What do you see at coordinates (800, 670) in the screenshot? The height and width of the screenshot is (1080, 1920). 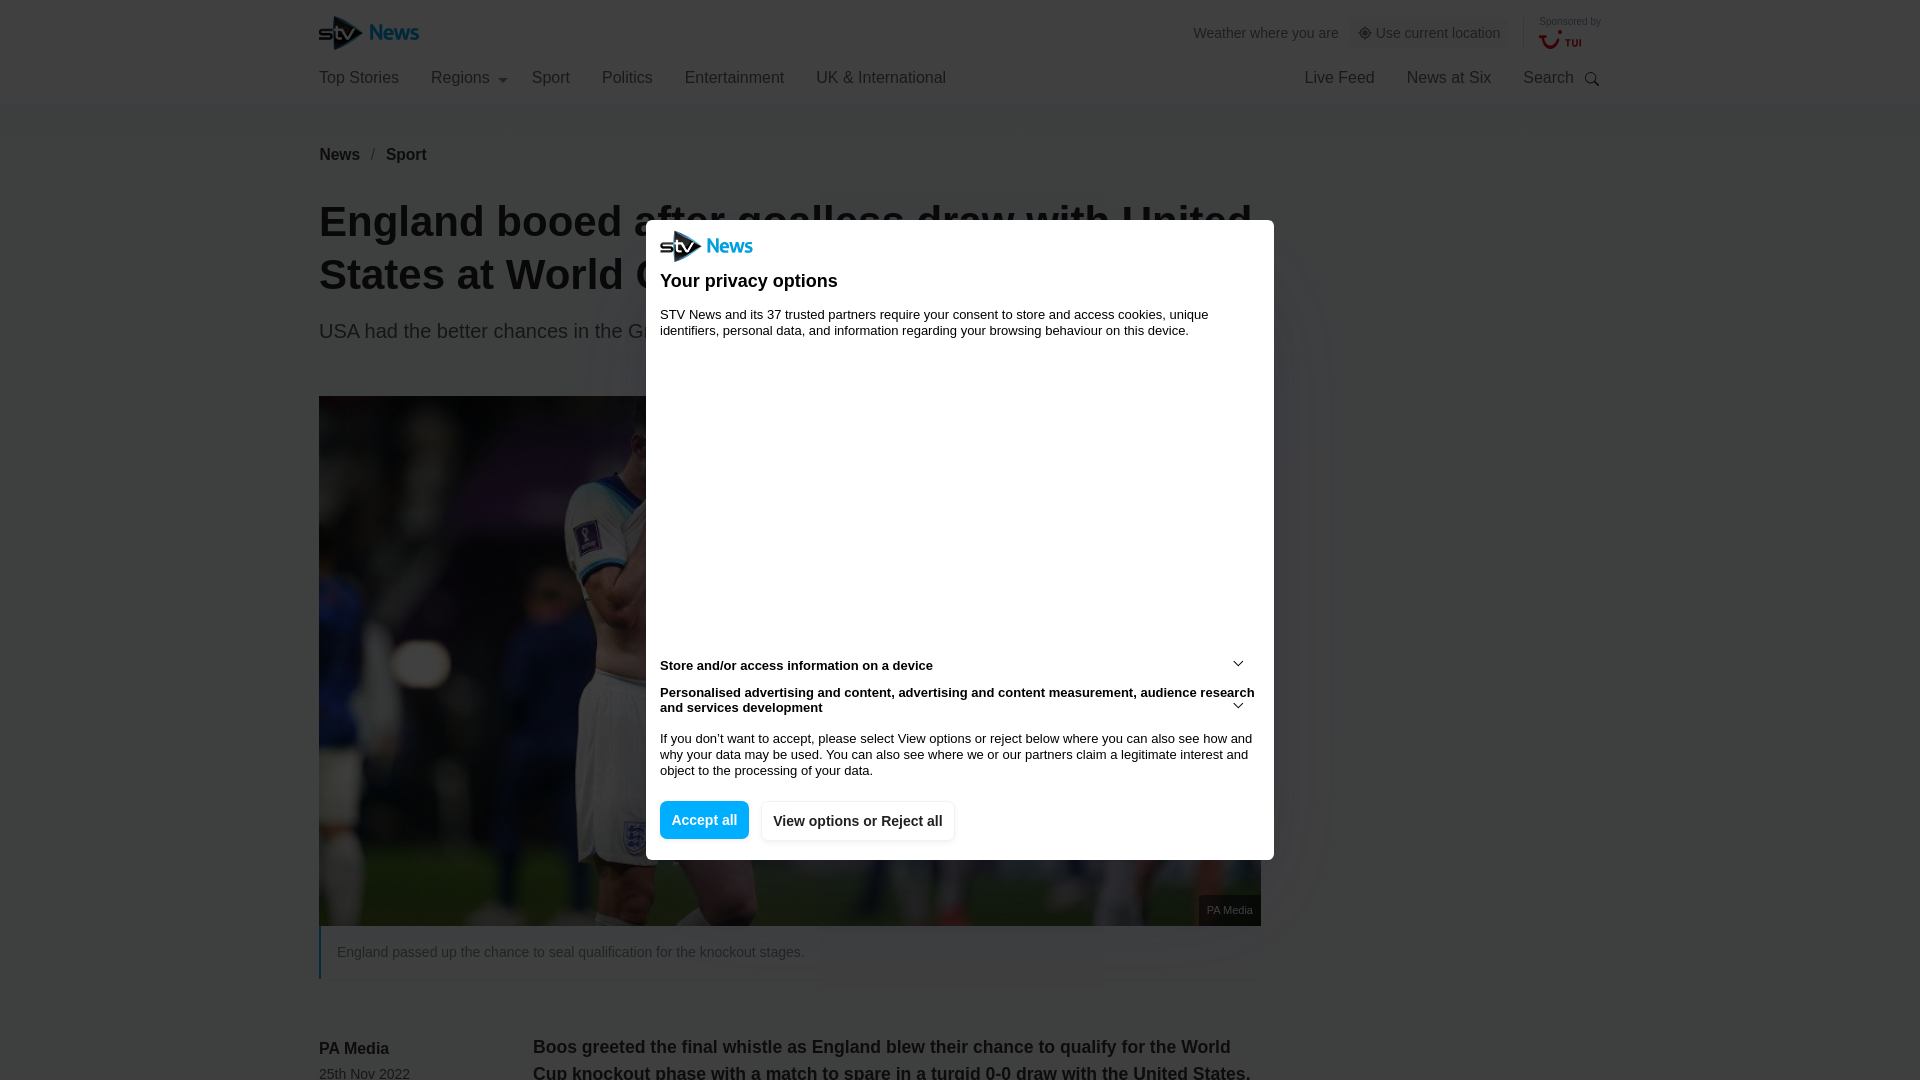 I see `Play Video` at bounding box center [800, 670].